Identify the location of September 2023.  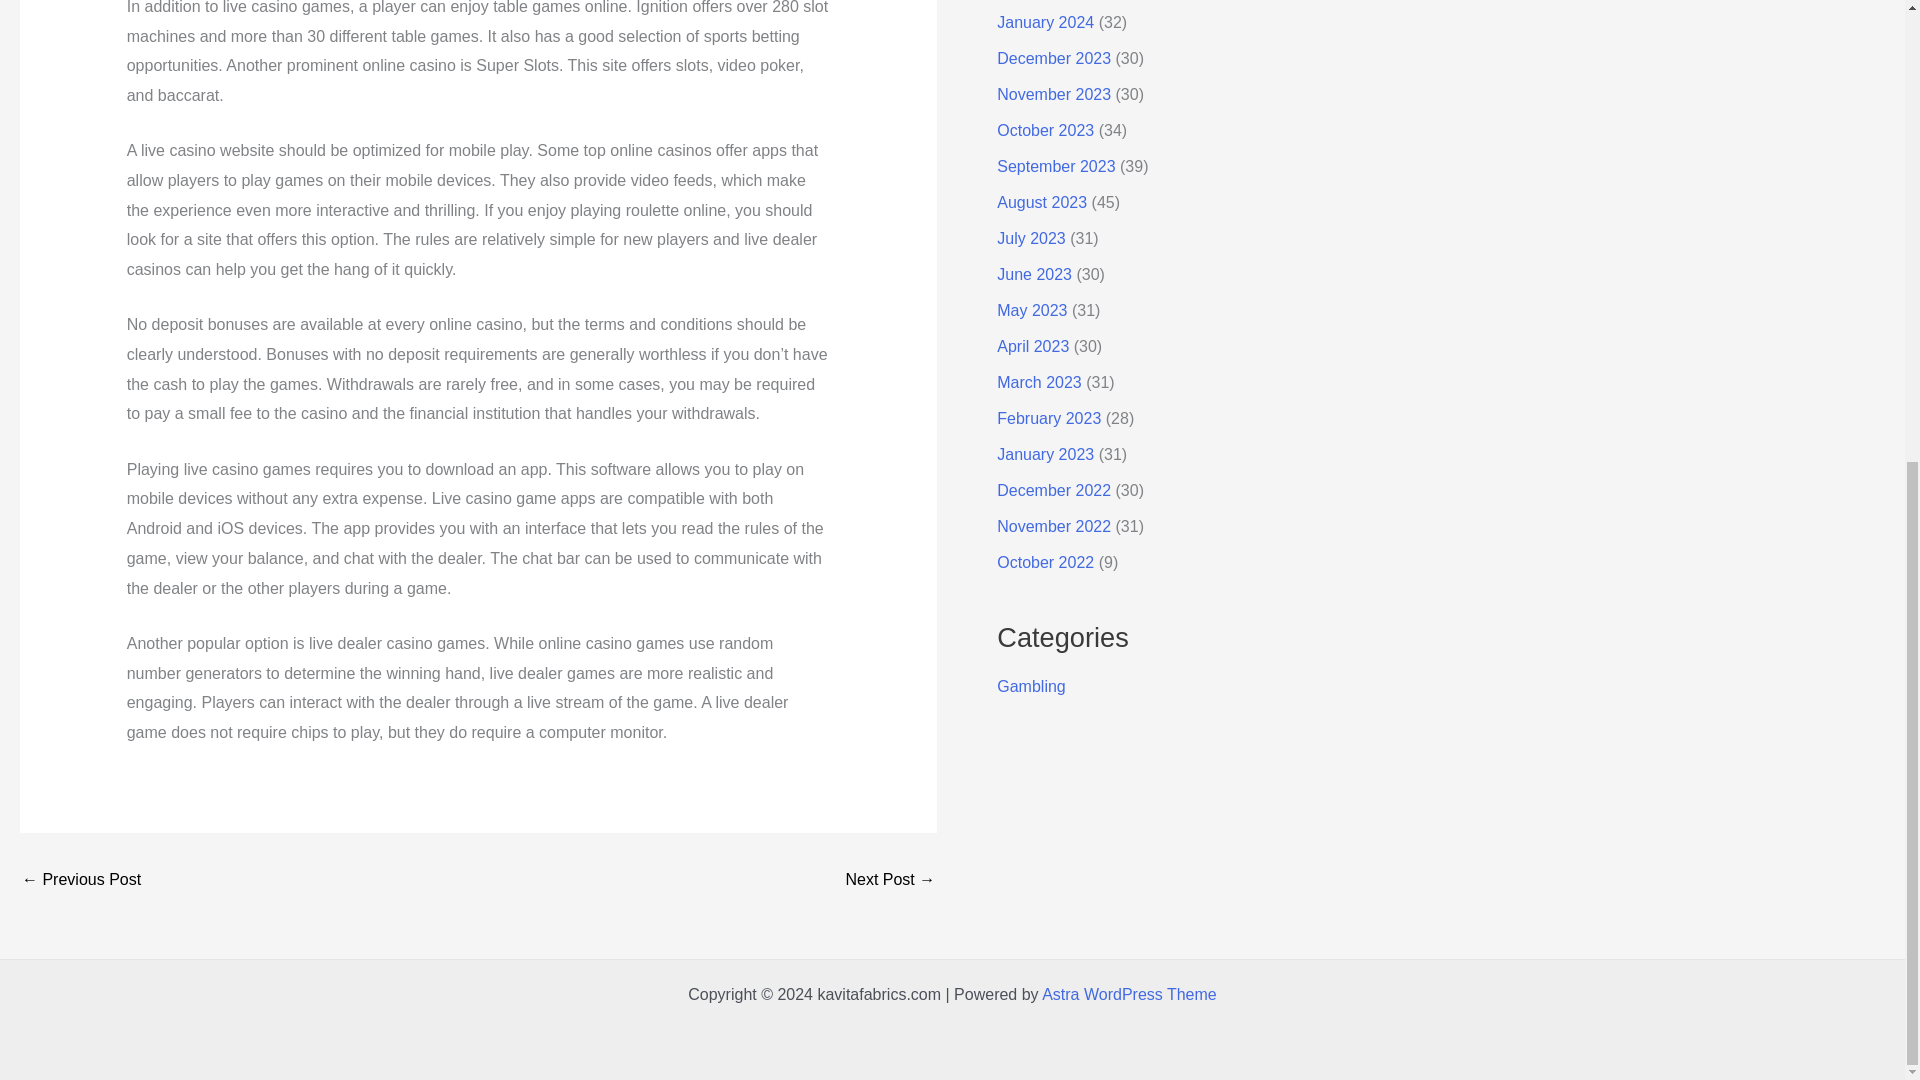
(1056, 166).